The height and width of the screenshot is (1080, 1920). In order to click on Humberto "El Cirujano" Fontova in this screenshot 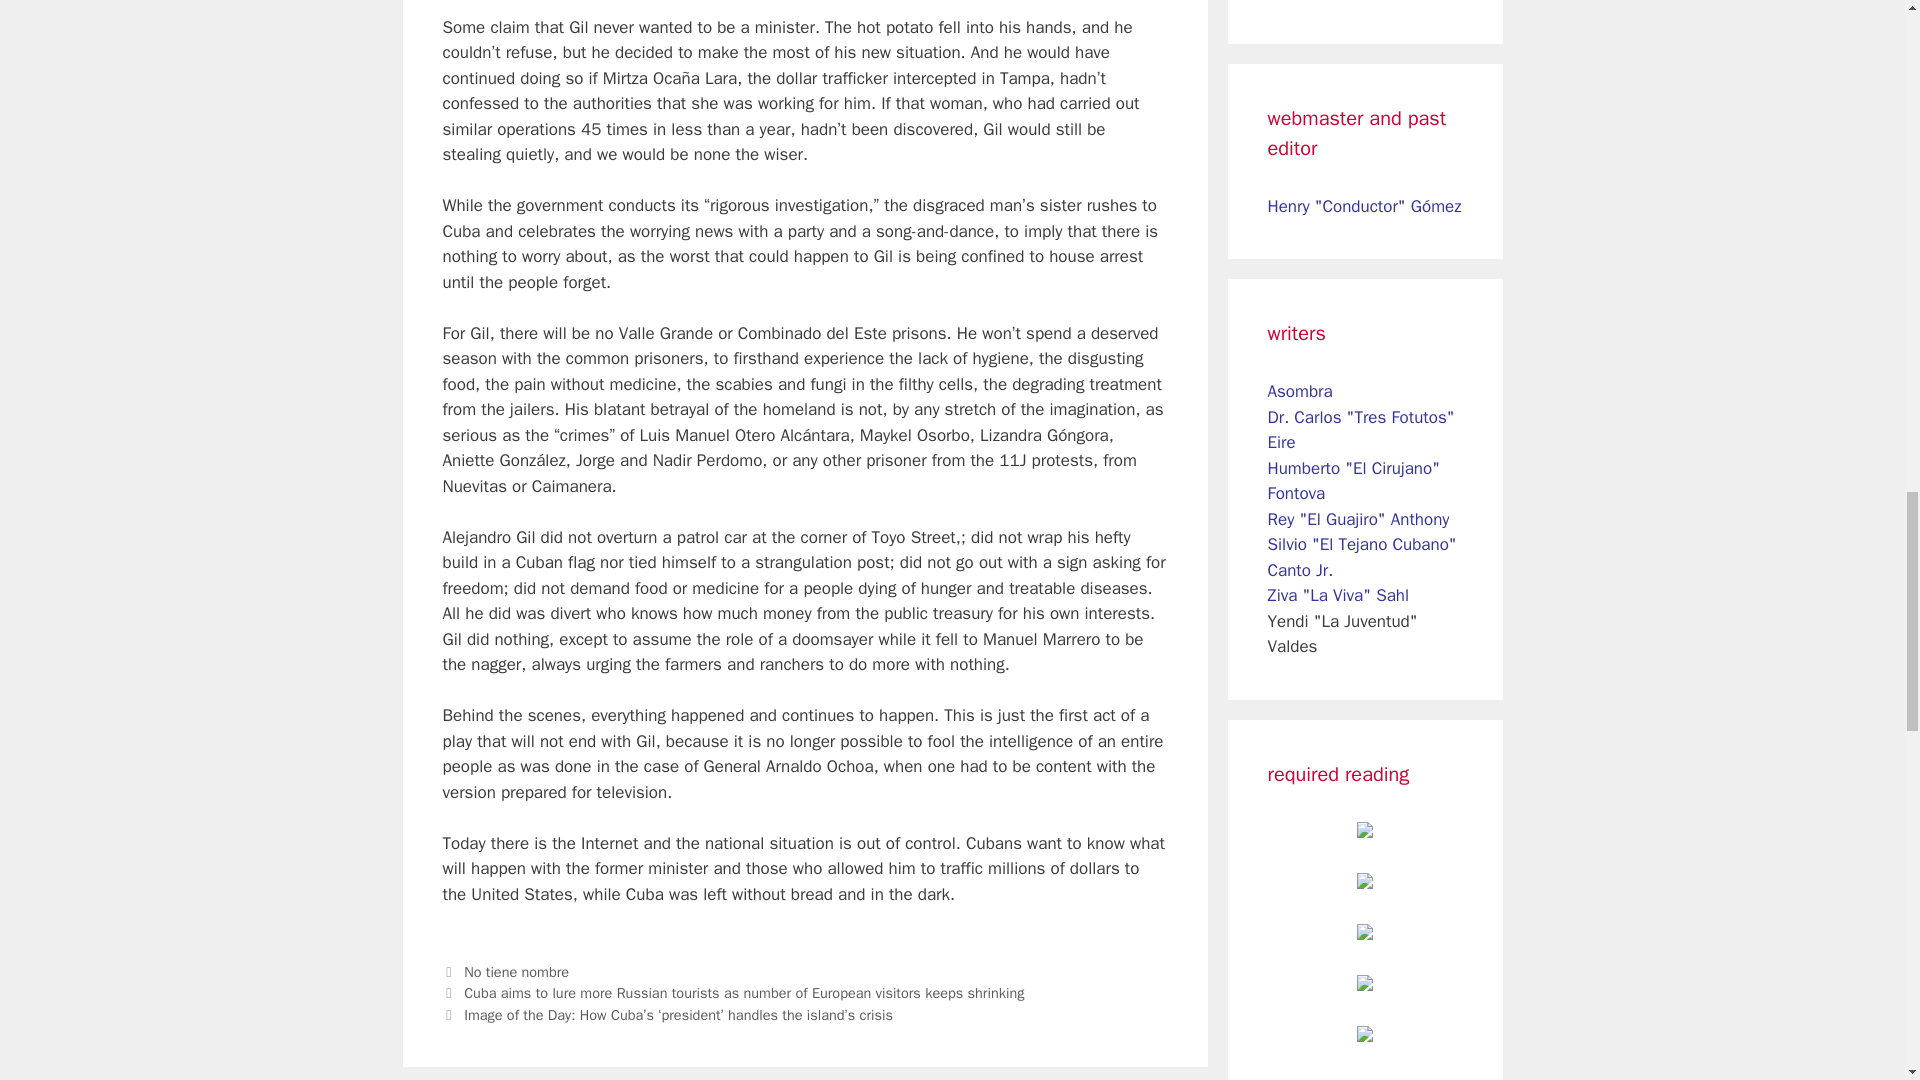, I will do `click(1354, 481)`.